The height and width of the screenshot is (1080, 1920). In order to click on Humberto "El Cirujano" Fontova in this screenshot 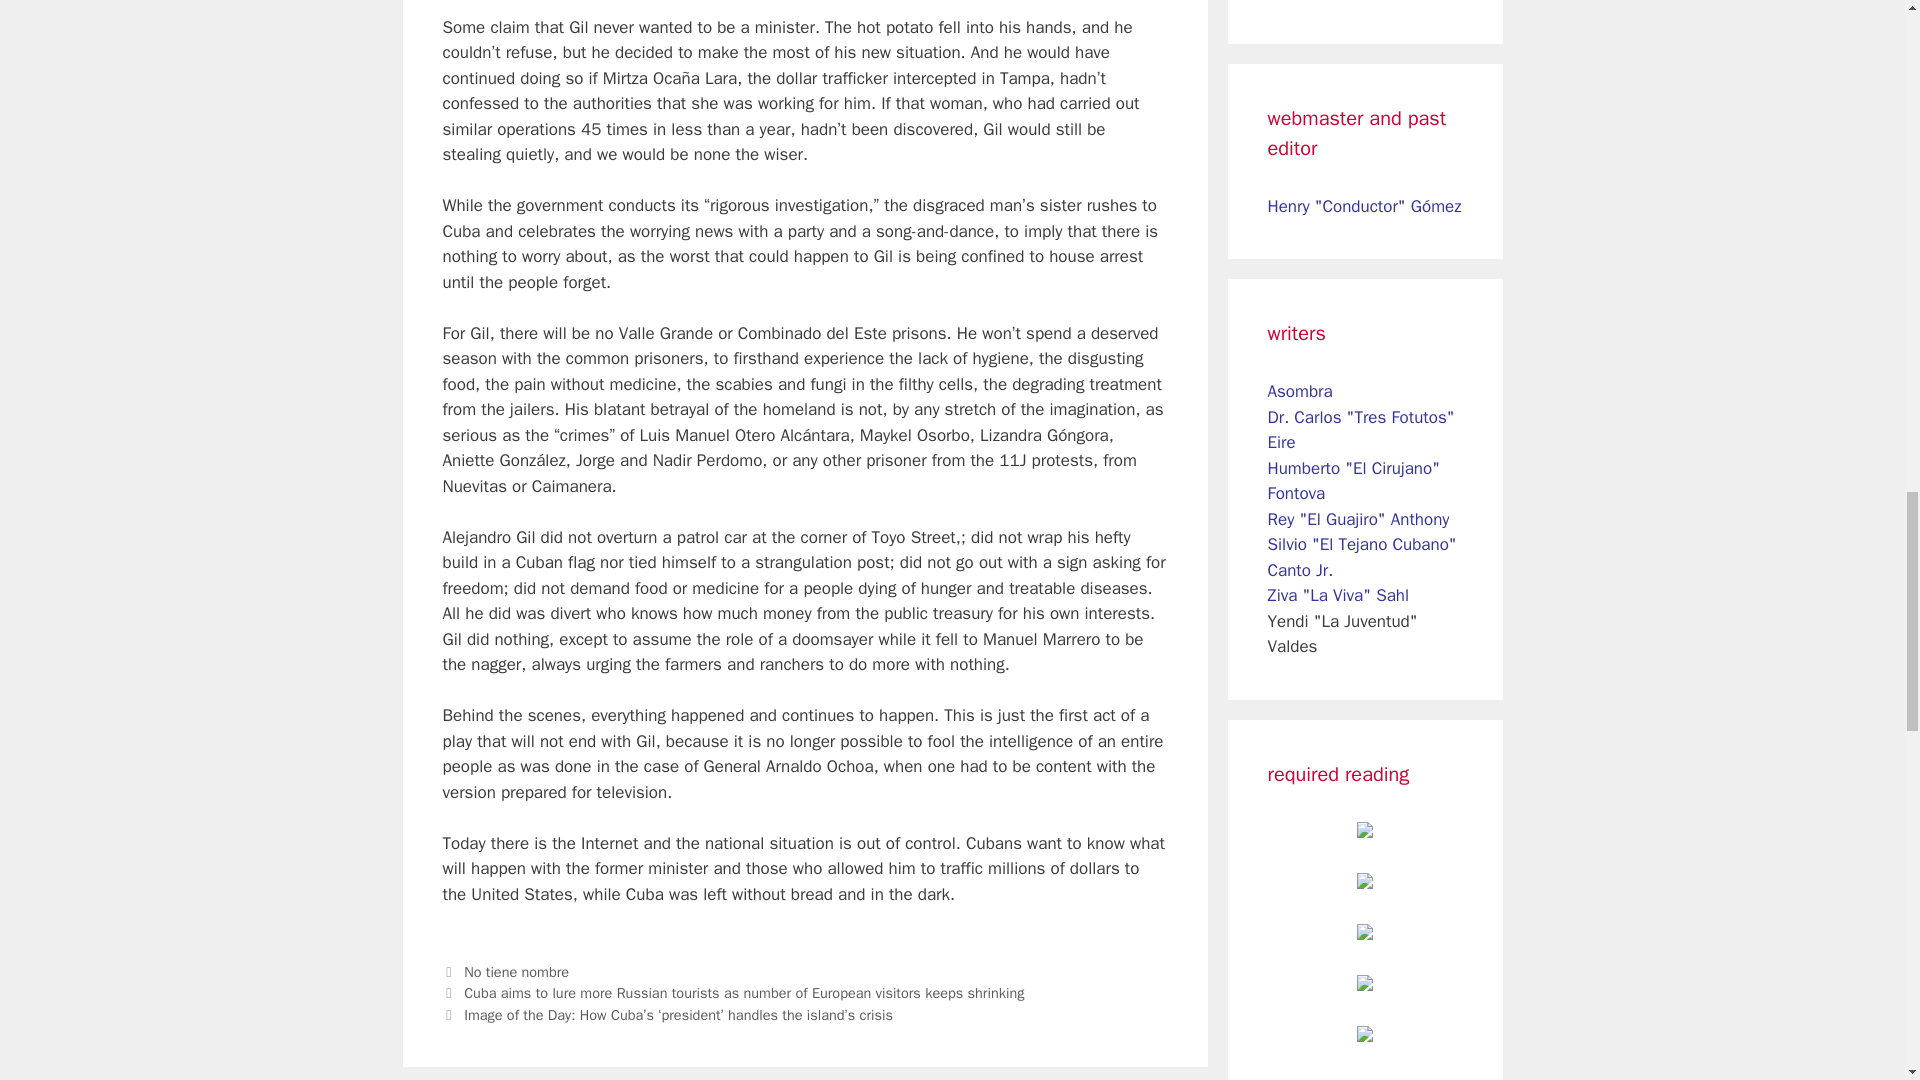, I will do `click(1354, 481)`.